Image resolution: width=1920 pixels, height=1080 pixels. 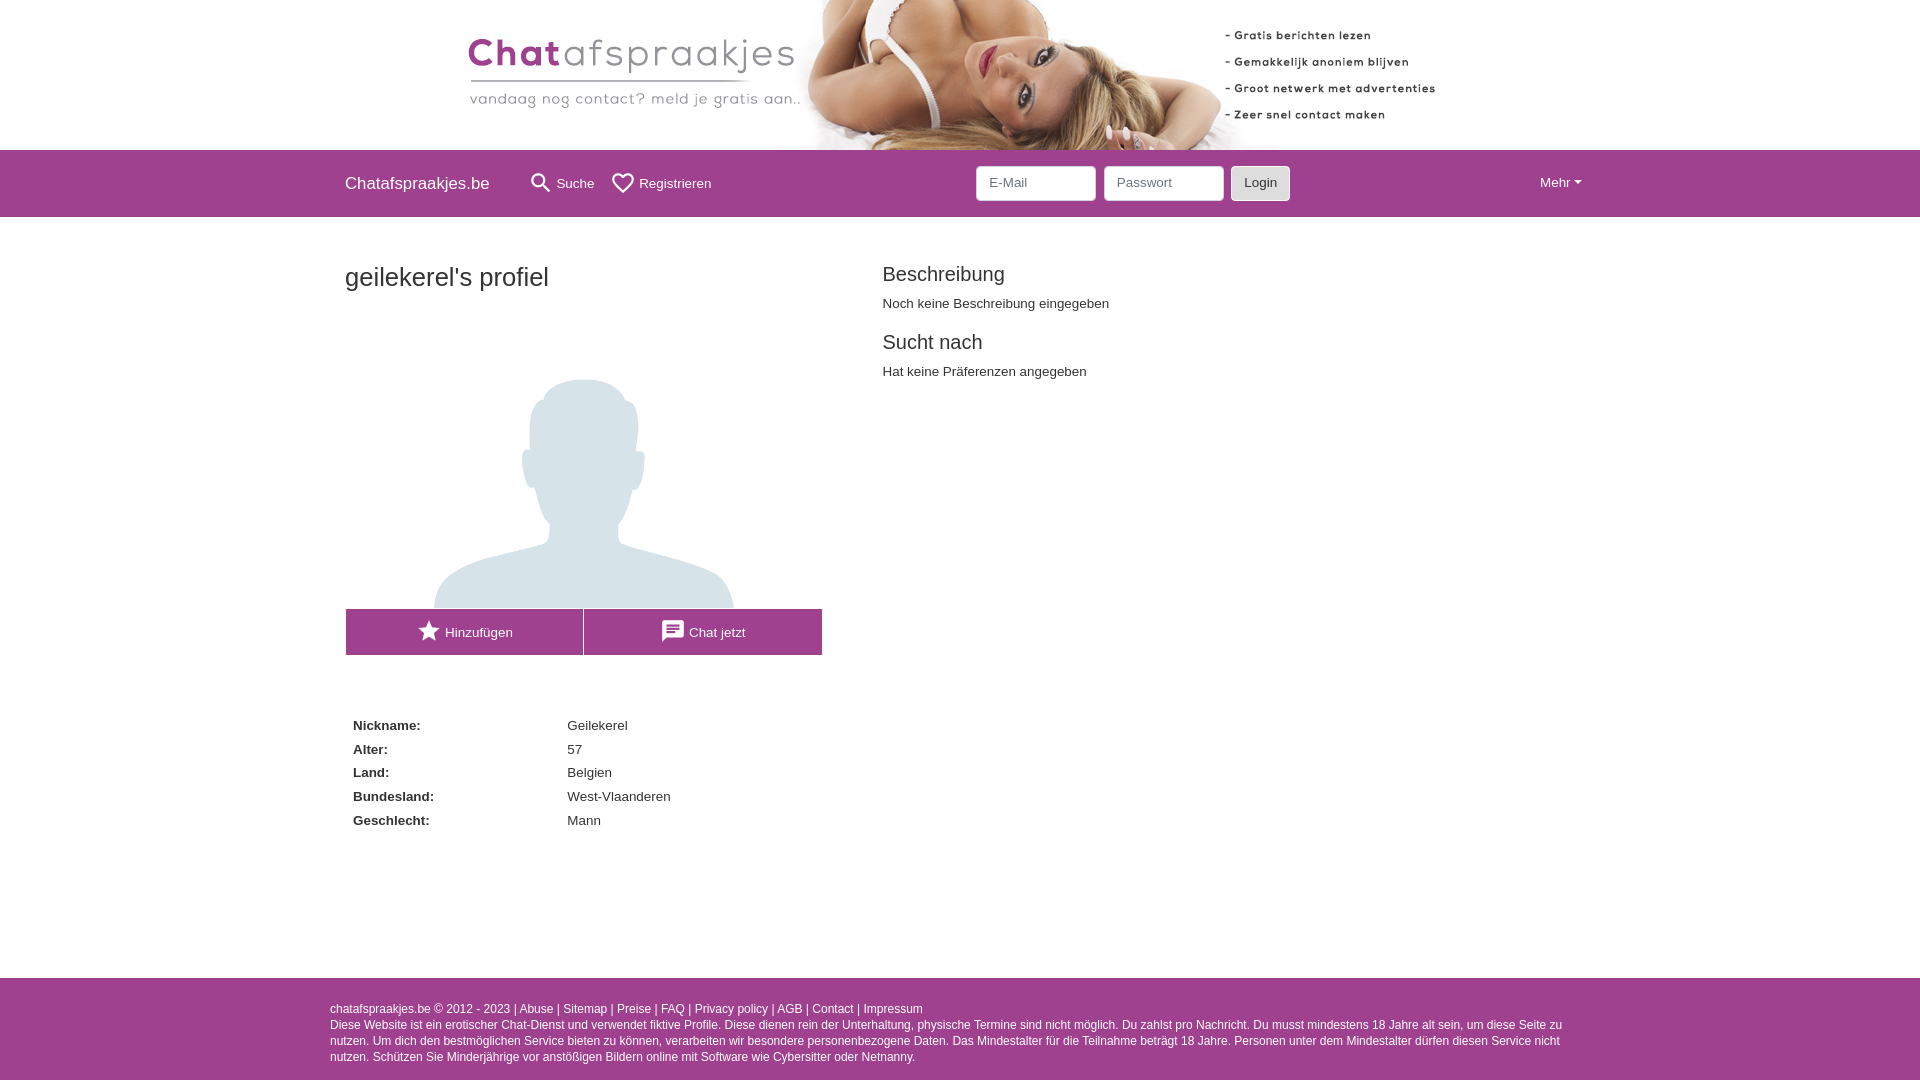 I want to click on Abuse, so click(x=536, y=1009).